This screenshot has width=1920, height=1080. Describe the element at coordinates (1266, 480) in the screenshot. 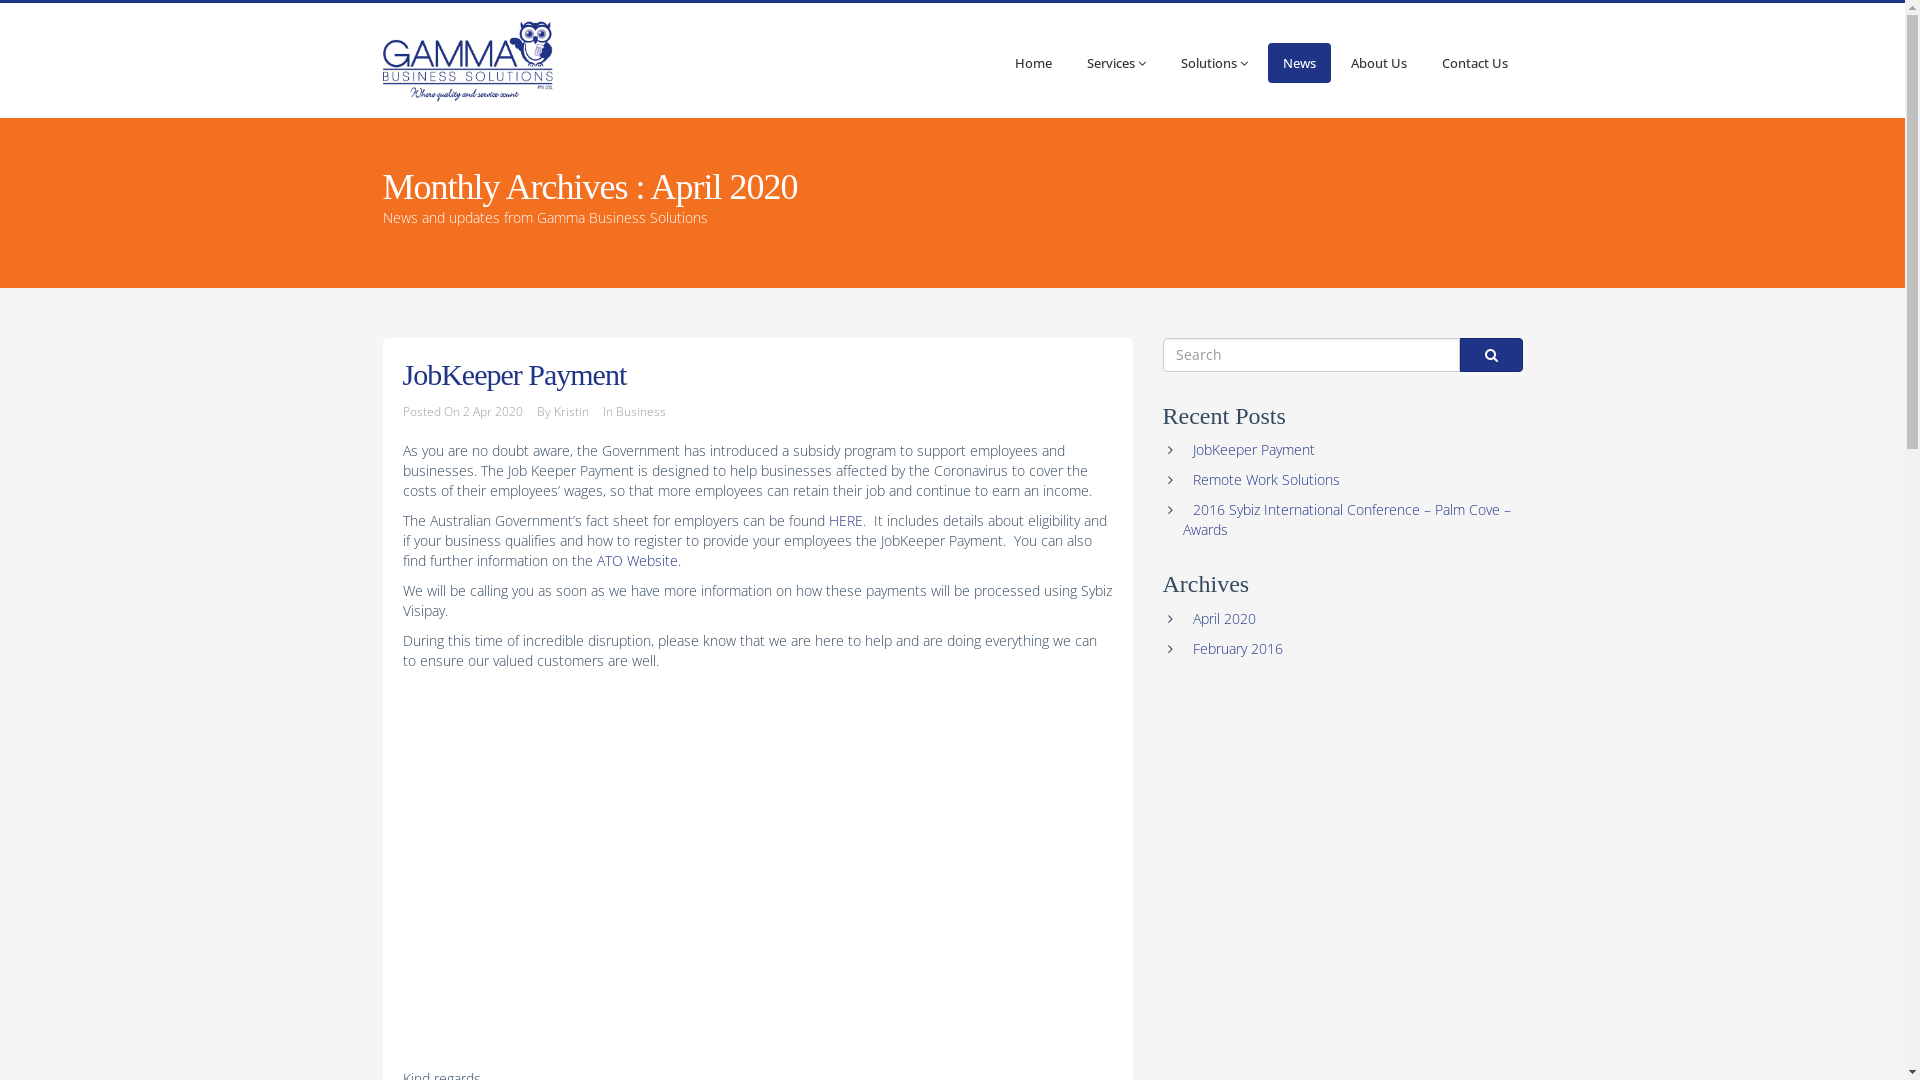

I see `Remote Work Solutions` at that location.